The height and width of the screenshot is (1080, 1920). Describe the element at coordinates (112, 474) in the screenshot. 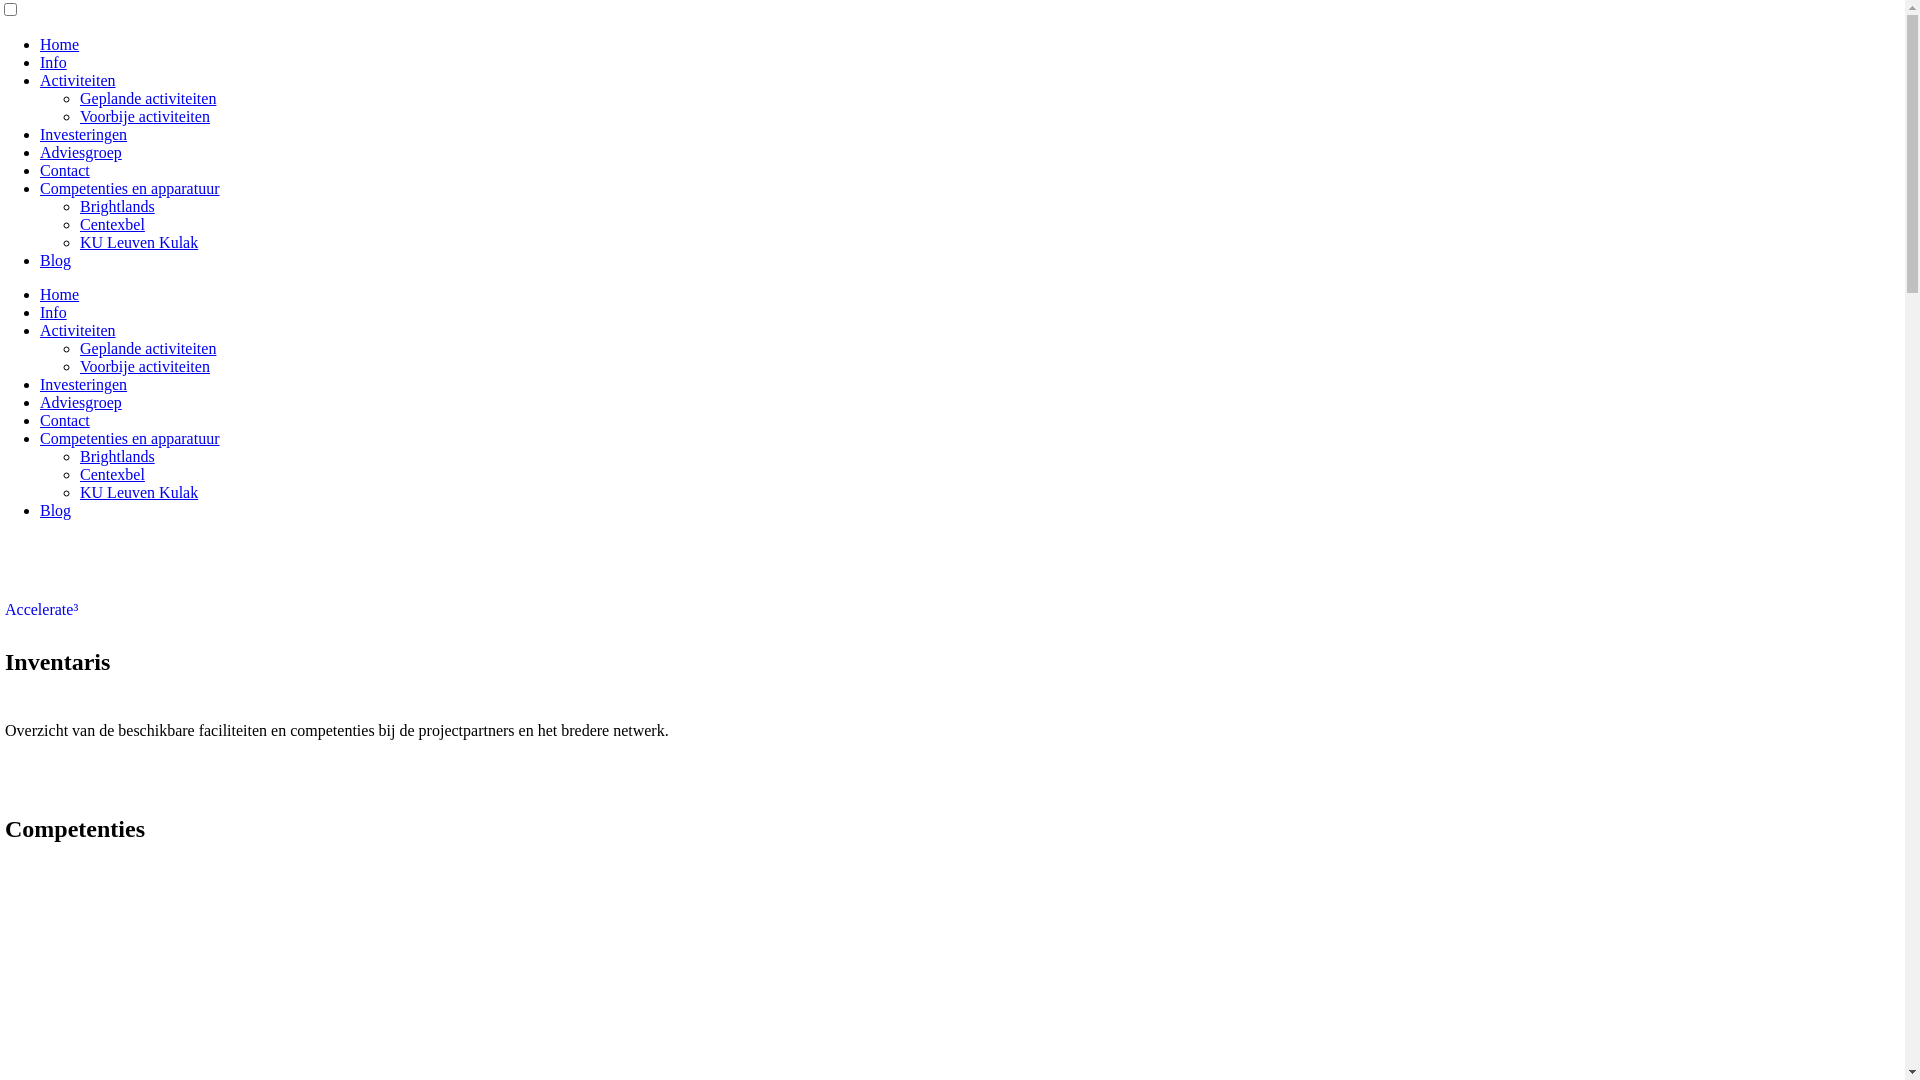

I see `Centexbel` at that location.